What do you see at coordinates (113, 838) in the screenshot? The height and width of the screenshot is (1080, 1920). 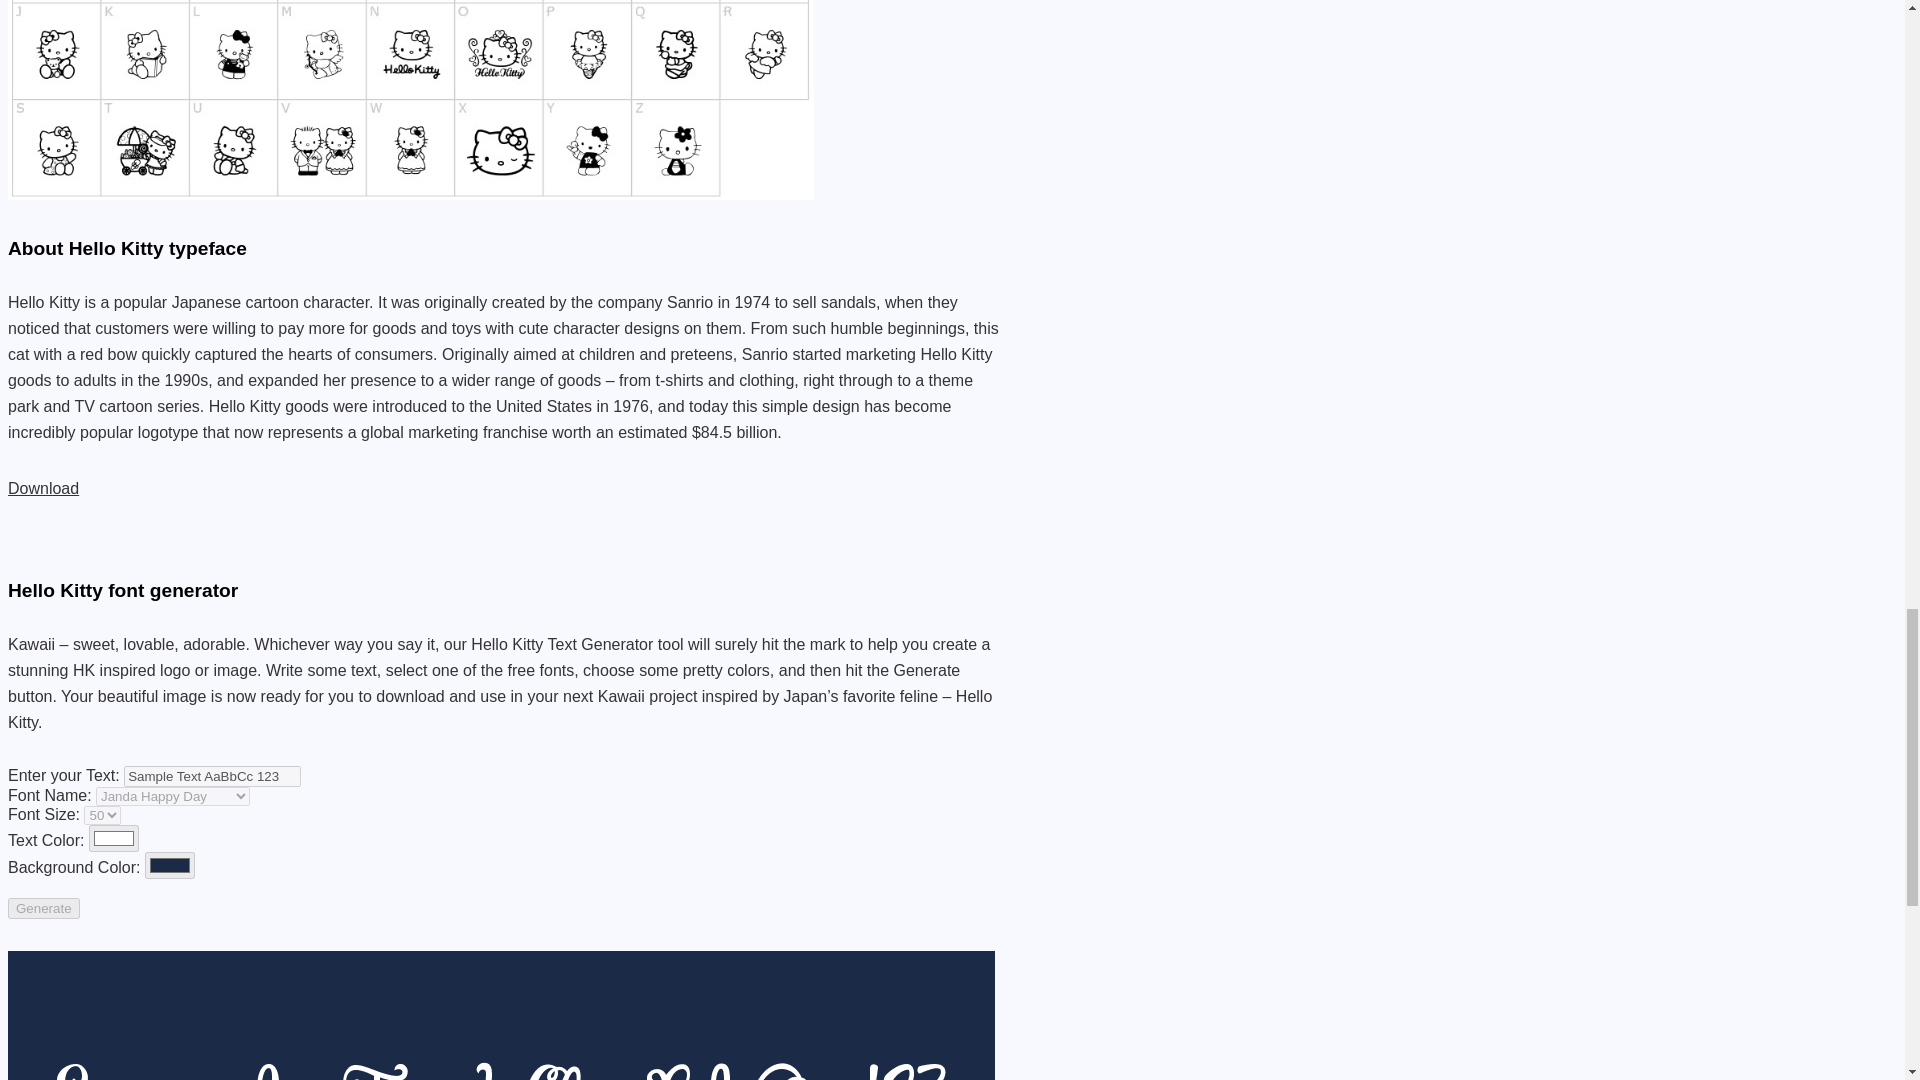 I see `Choose your color` at bounding box center [113, 838].